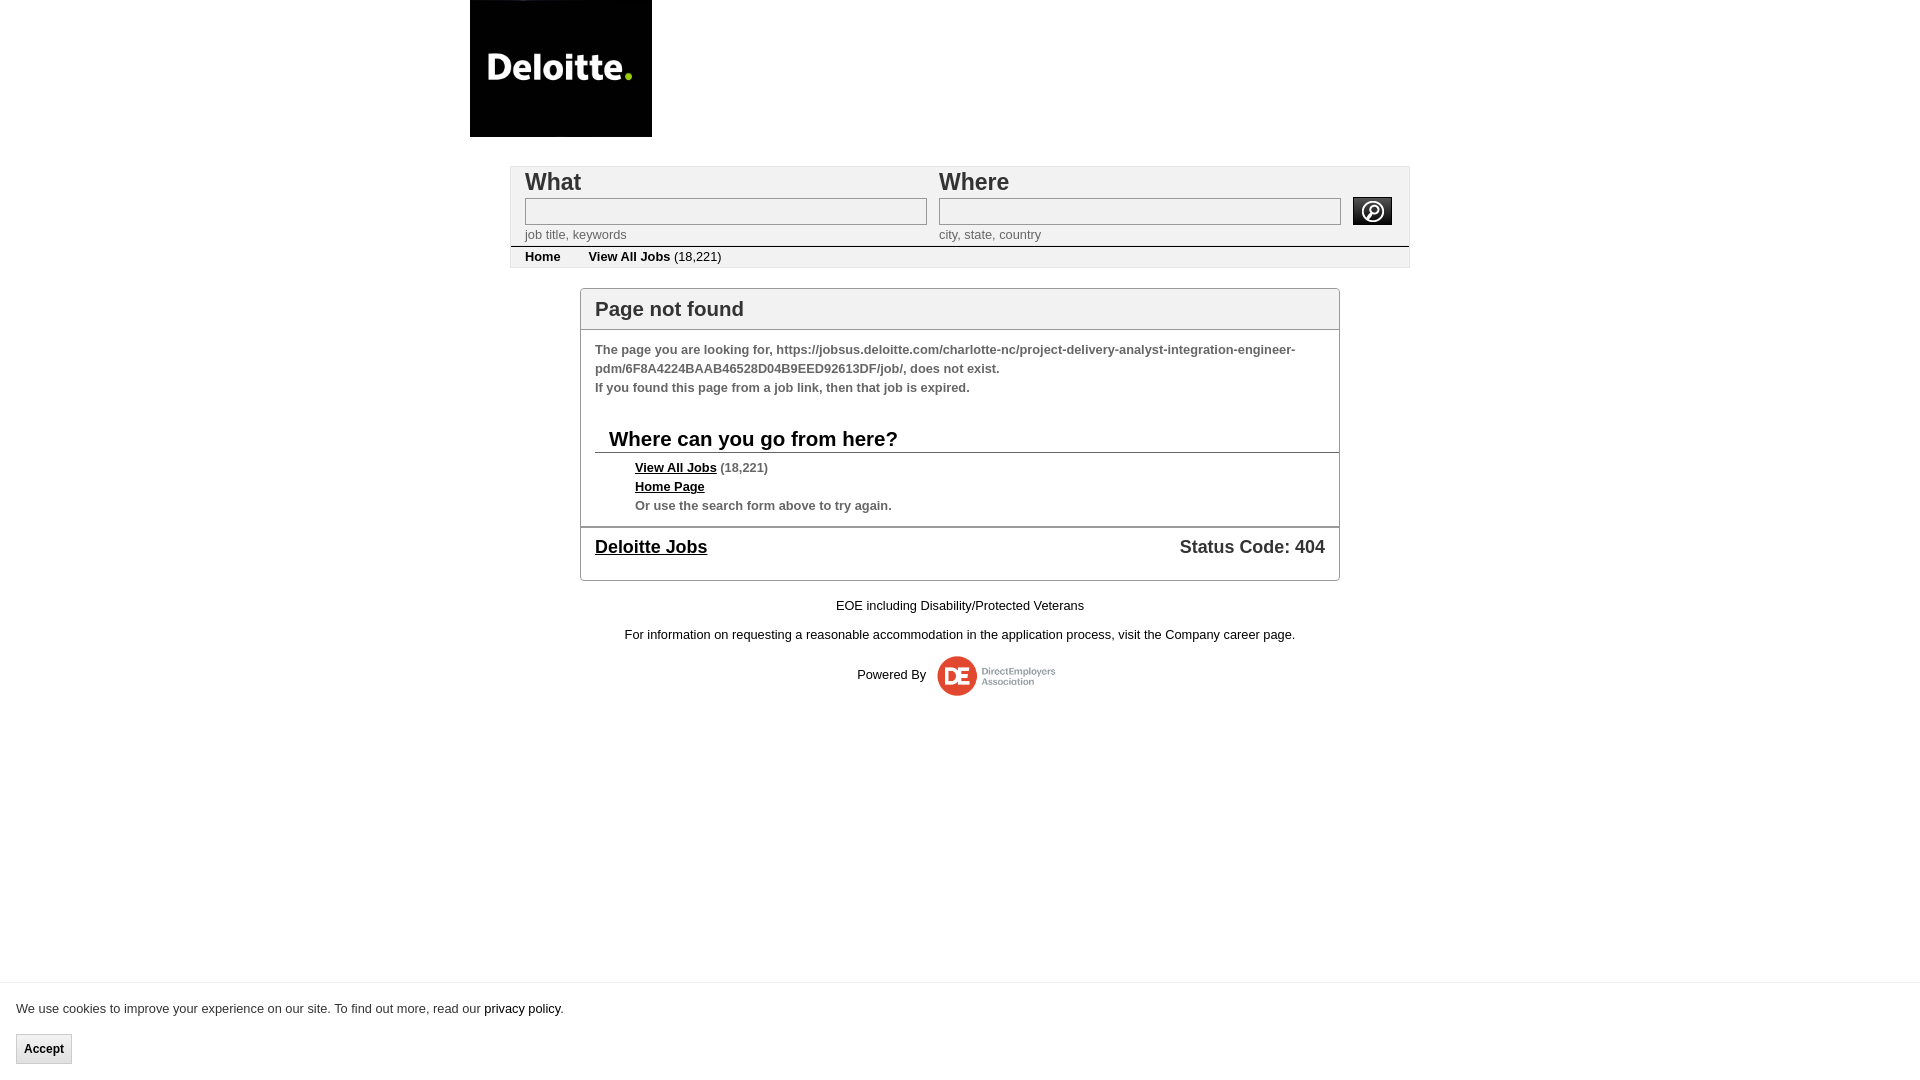  I want to click on Submit Search, so click(1372, 209).